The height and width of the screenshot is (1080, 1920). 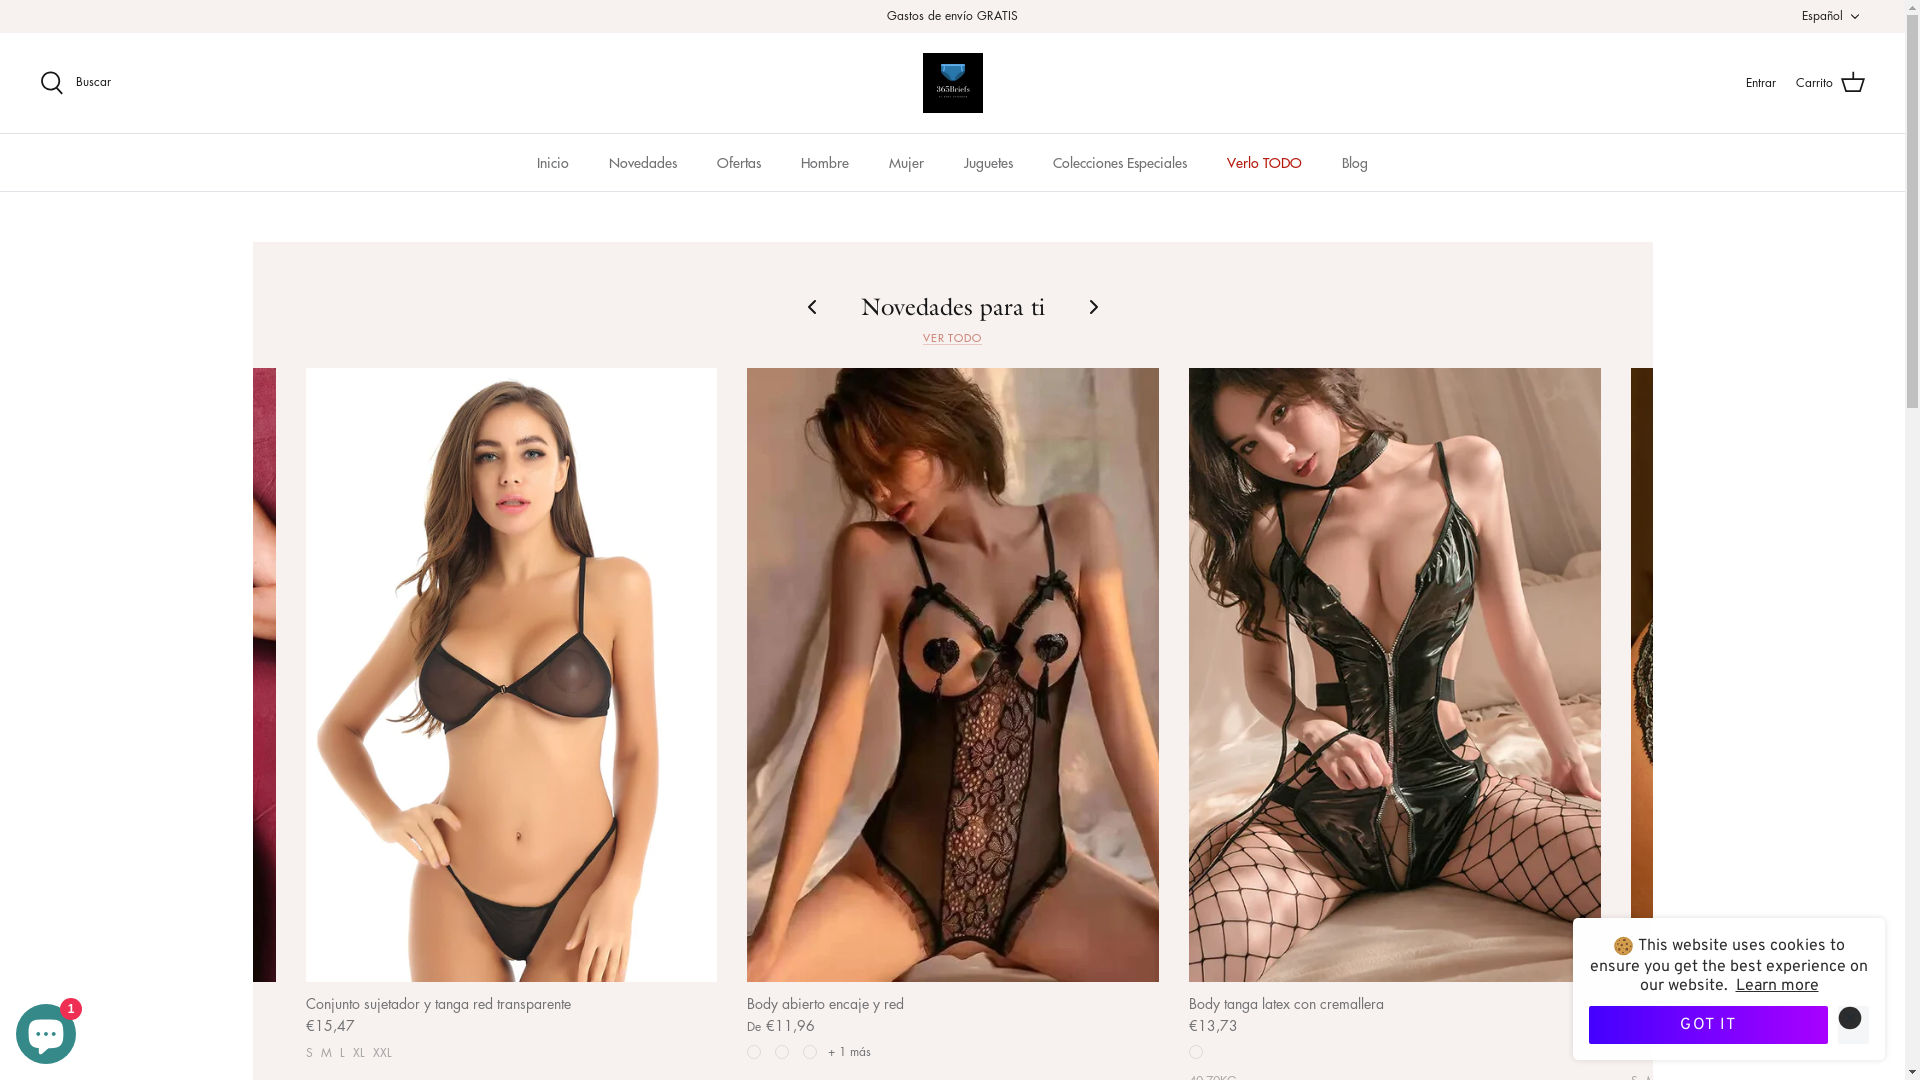 I want to click on Hombre, so click(x=825, y=162).